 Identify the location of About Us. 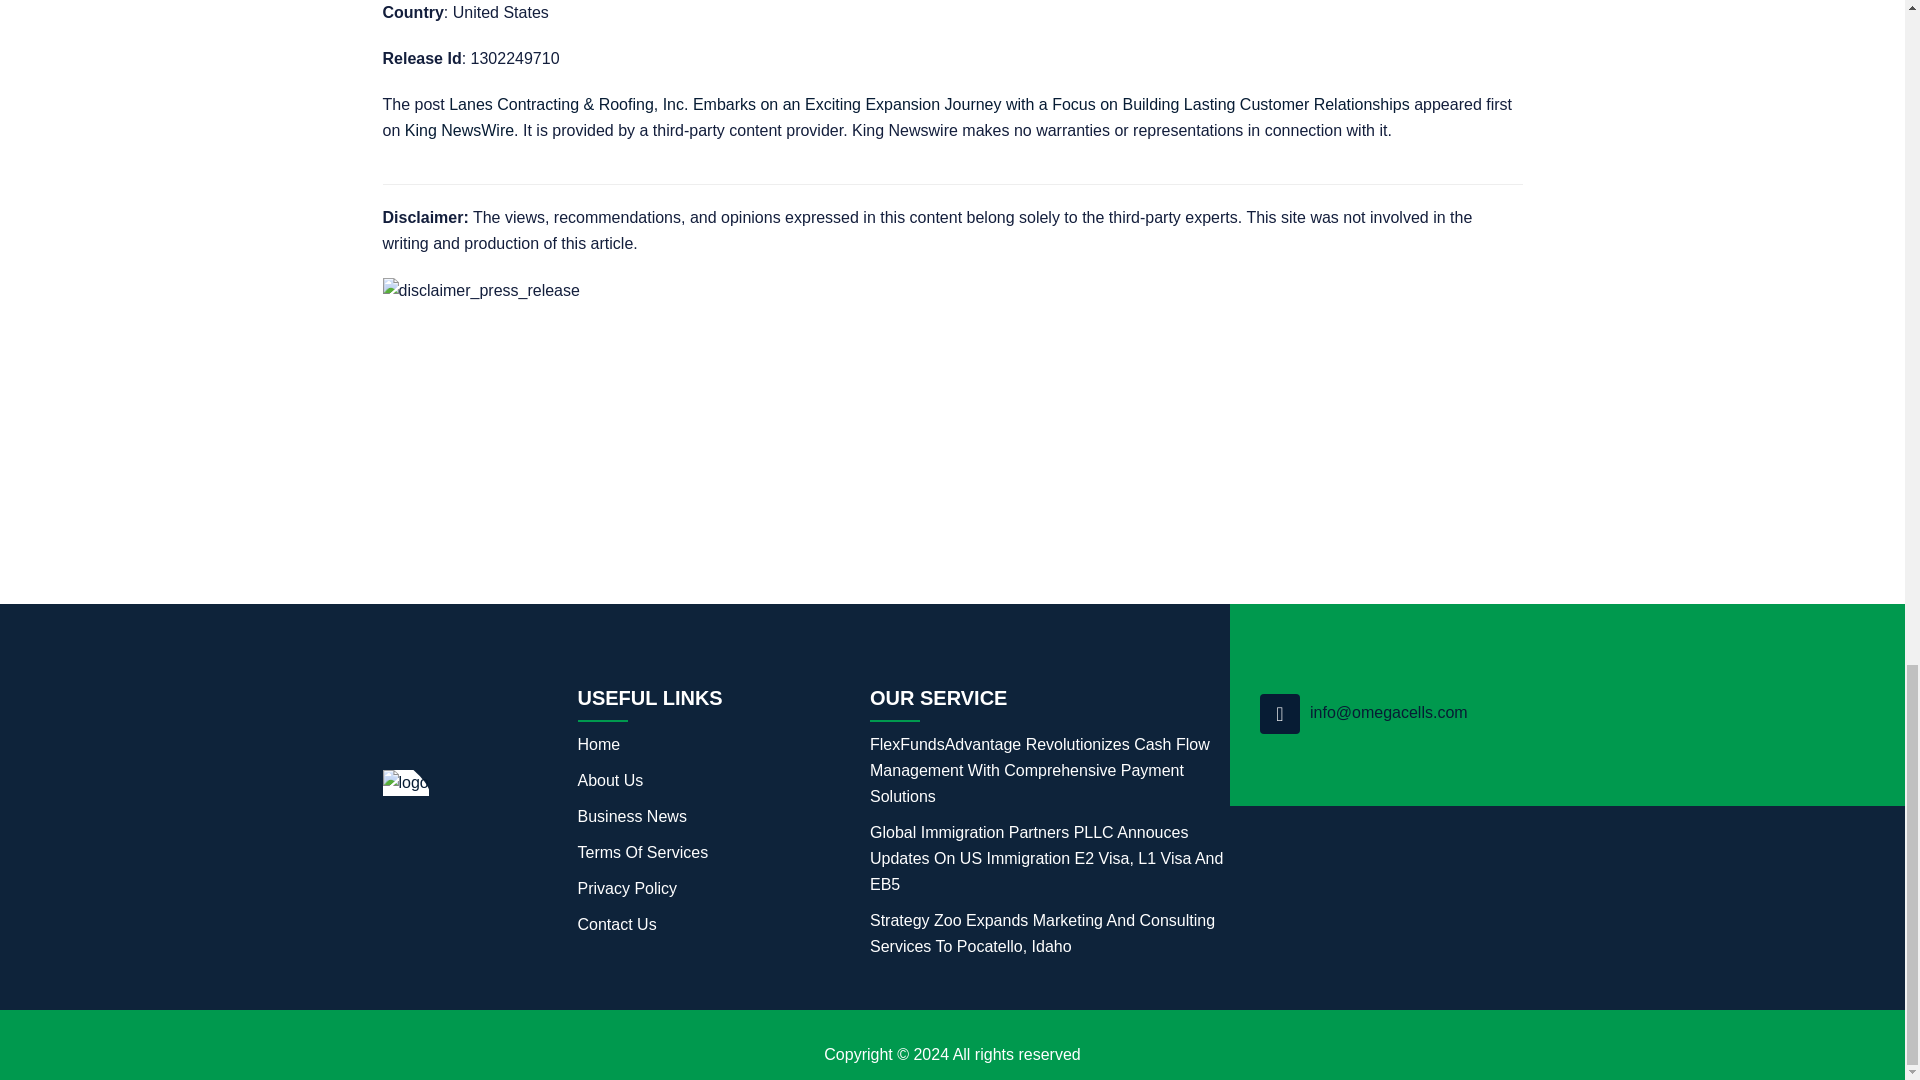
(610, 785).